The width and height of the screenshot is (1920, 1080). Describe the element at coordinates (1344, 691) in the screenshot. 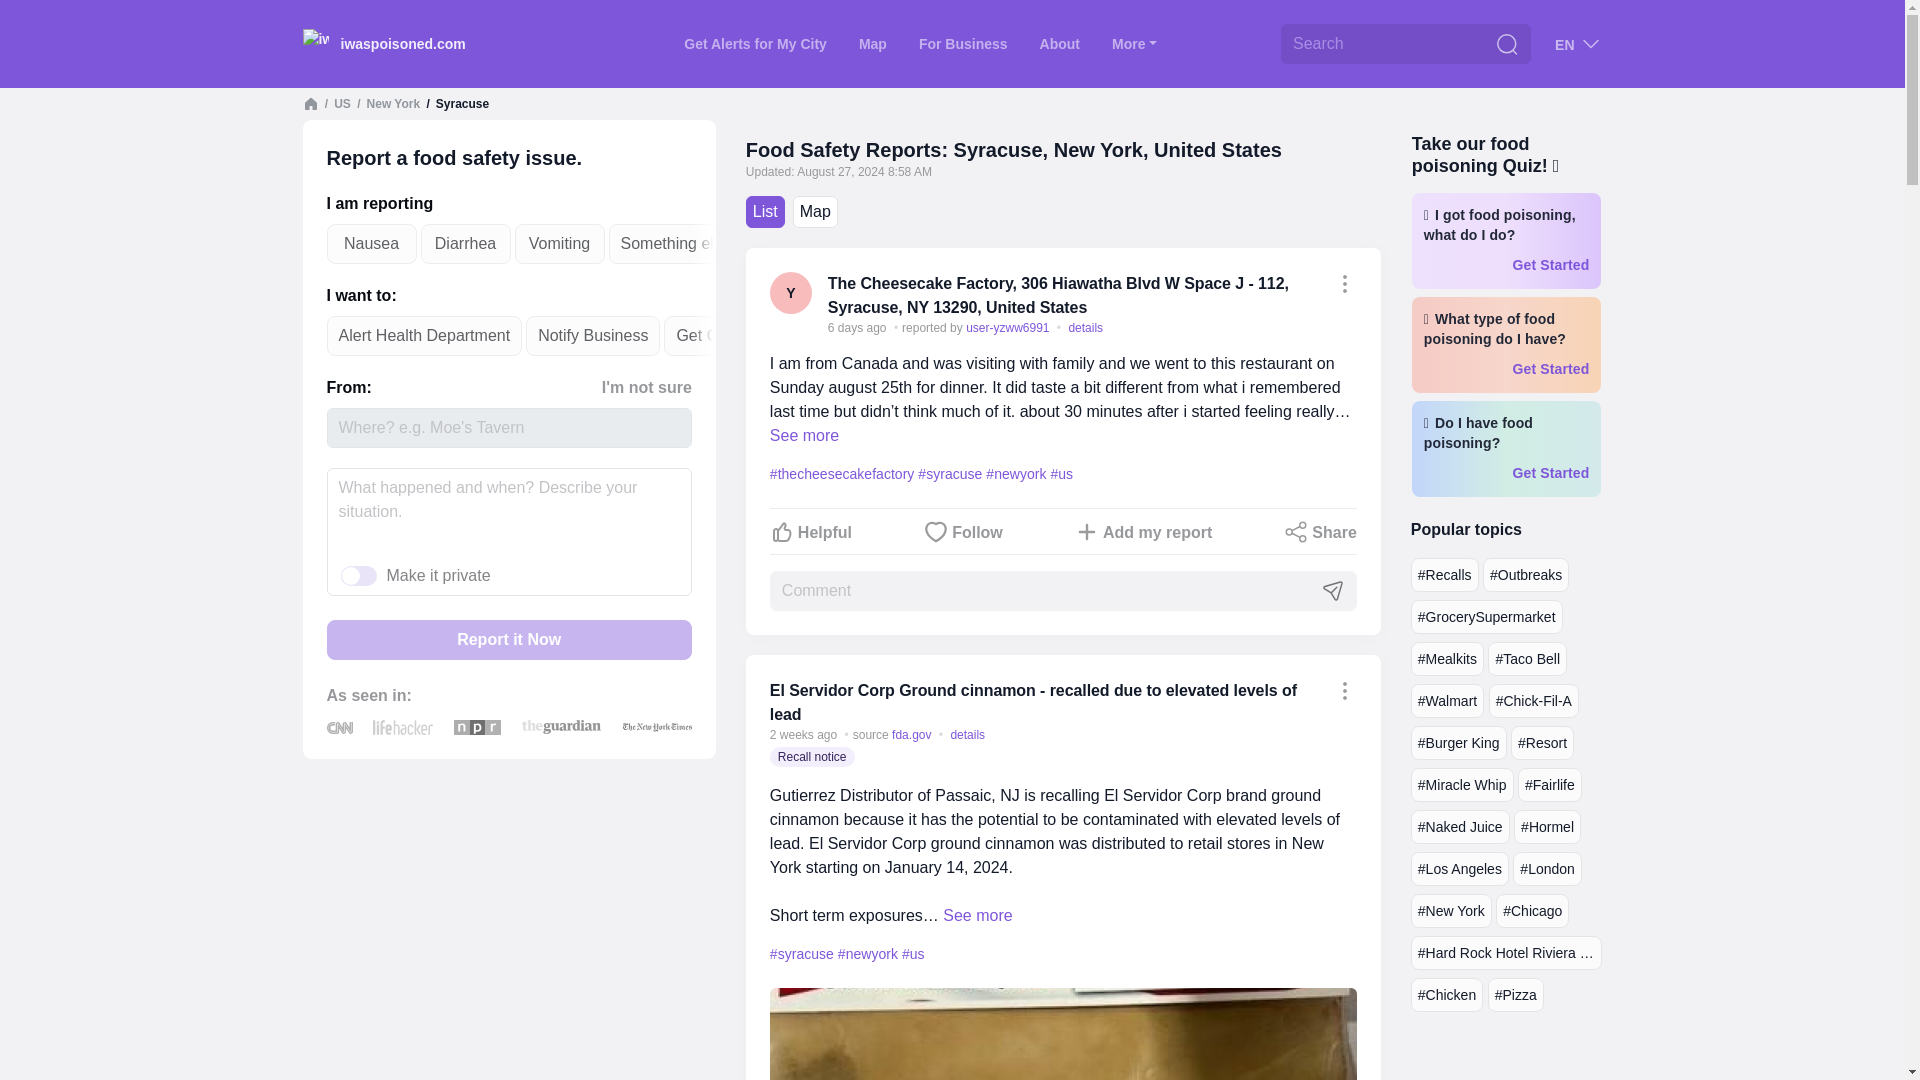

I see `Copied` at that location.